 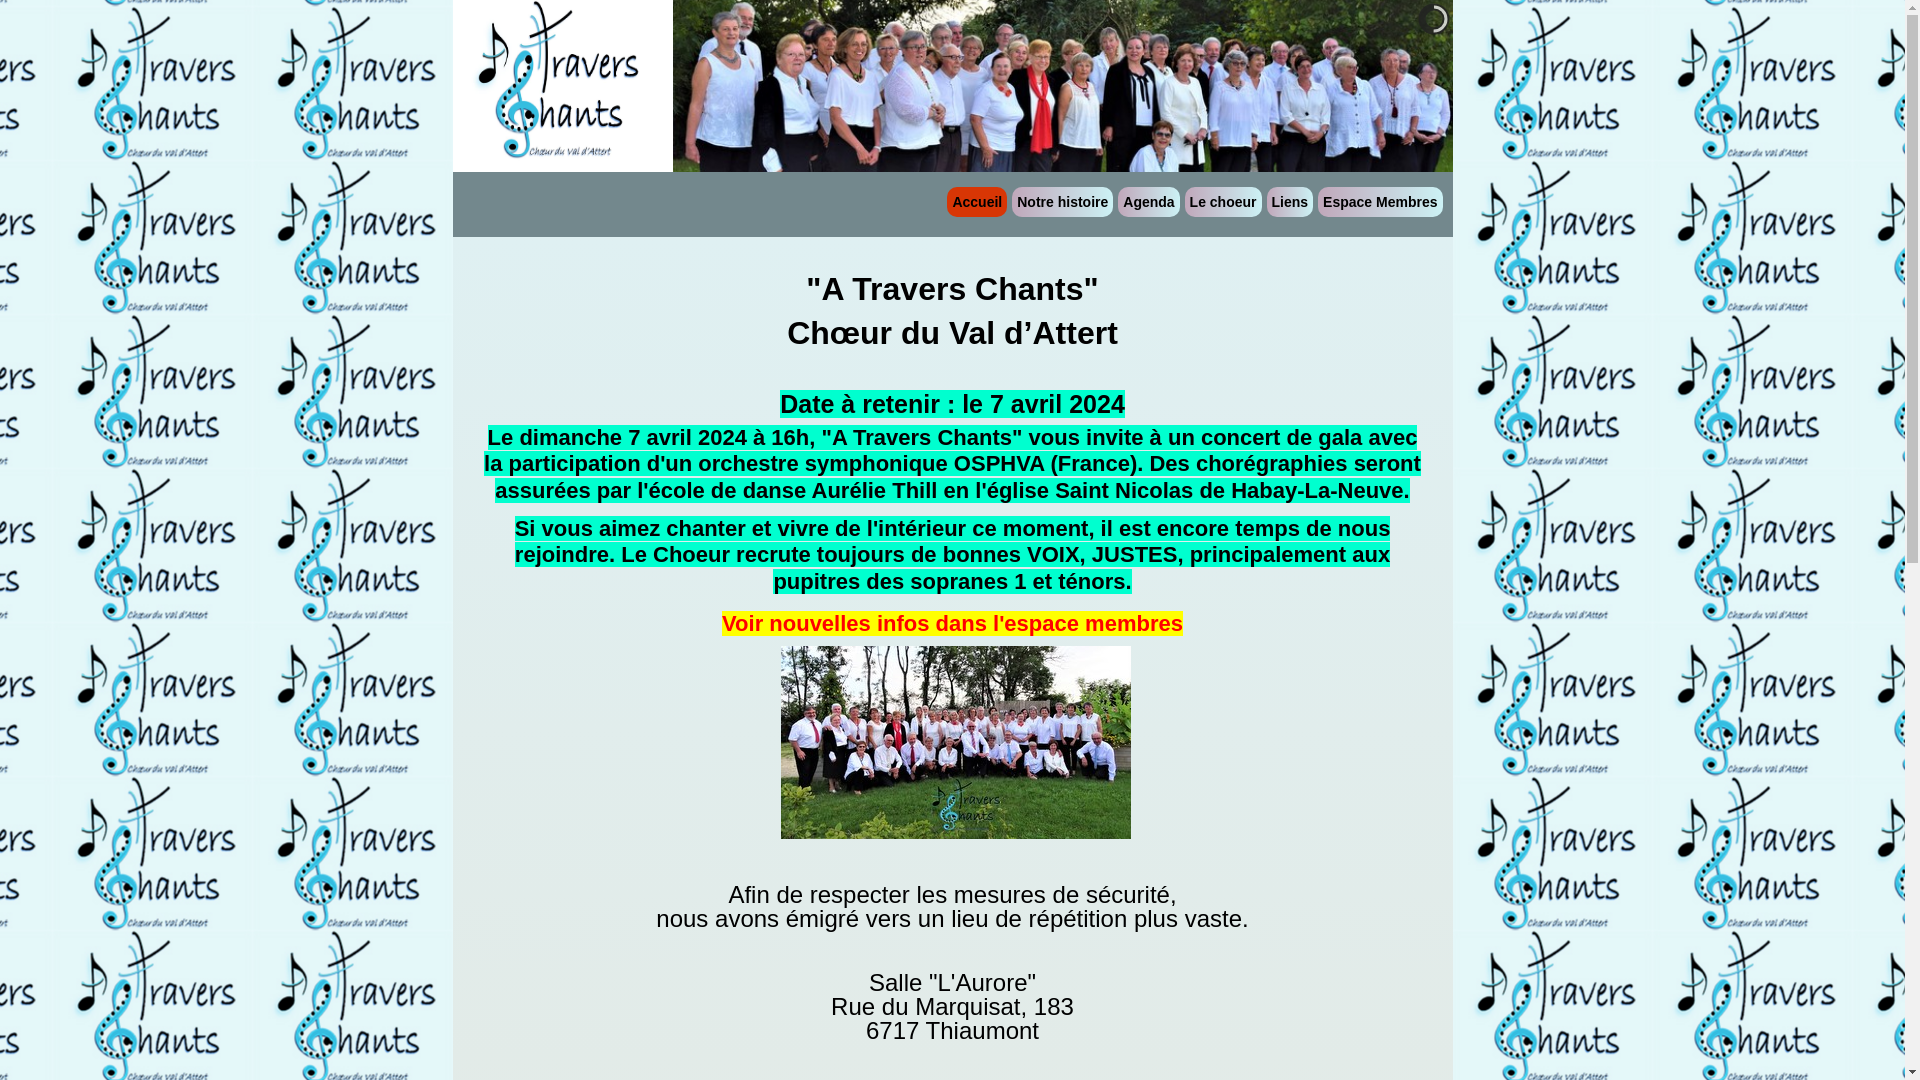 I want to click on Liens, so click(x=1290, y=202).